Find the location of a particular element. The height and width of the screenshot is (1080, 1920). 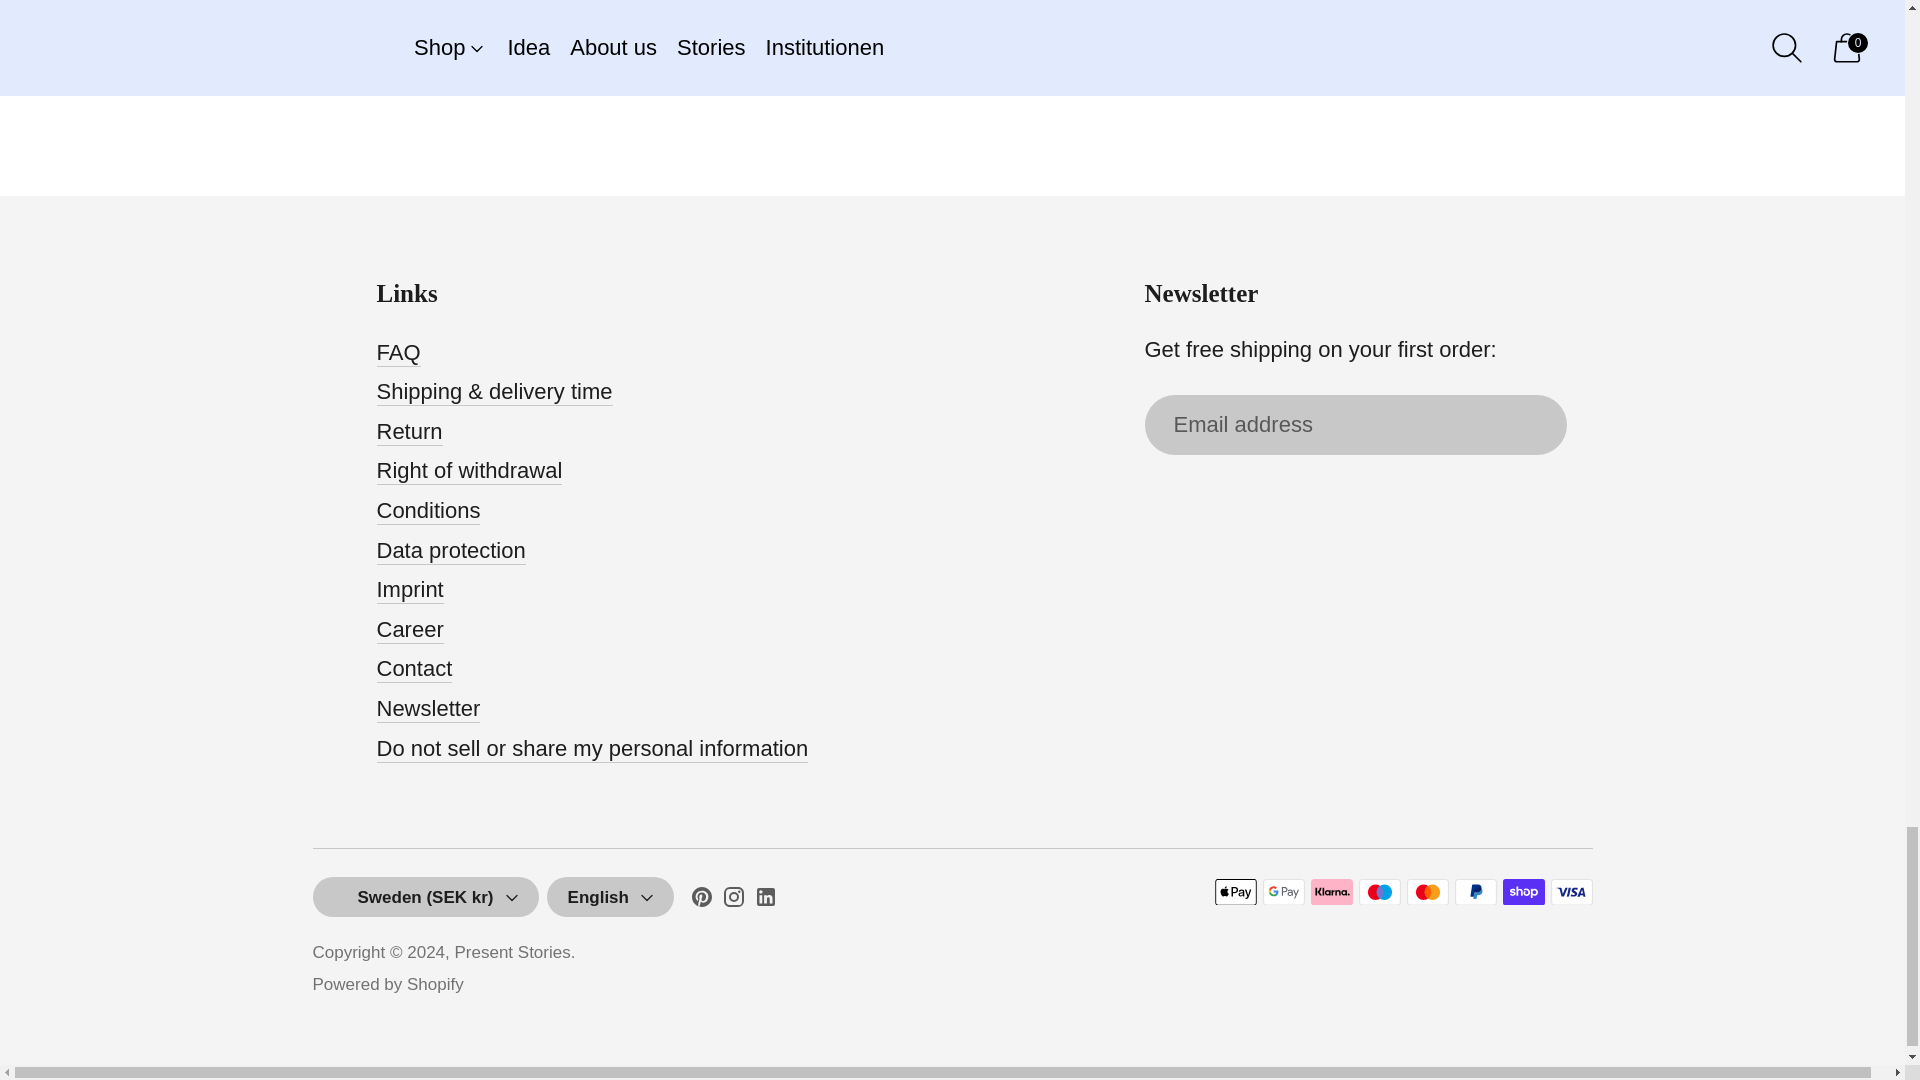

Visa is located at coordinates (1570, 892).